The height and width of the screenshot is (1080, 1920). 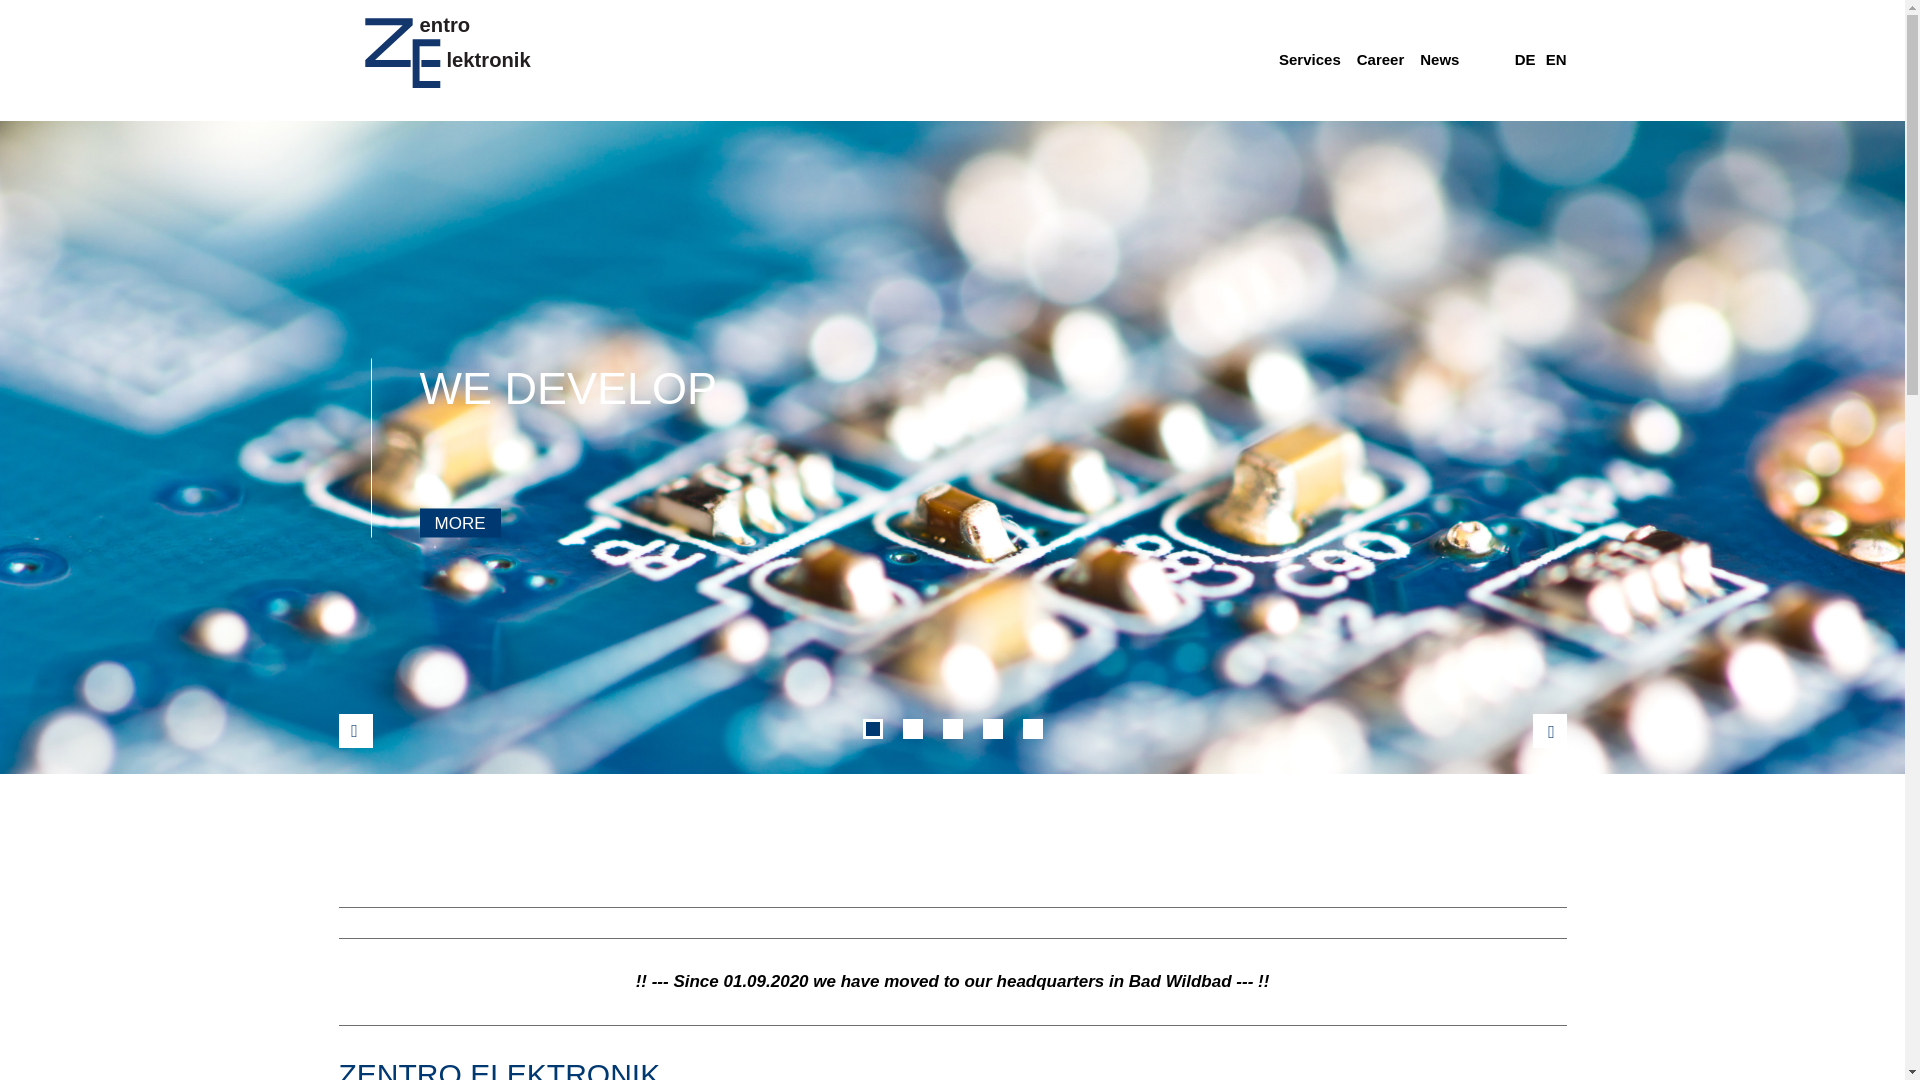 I want to click on 4, so click(x=992, y=728).